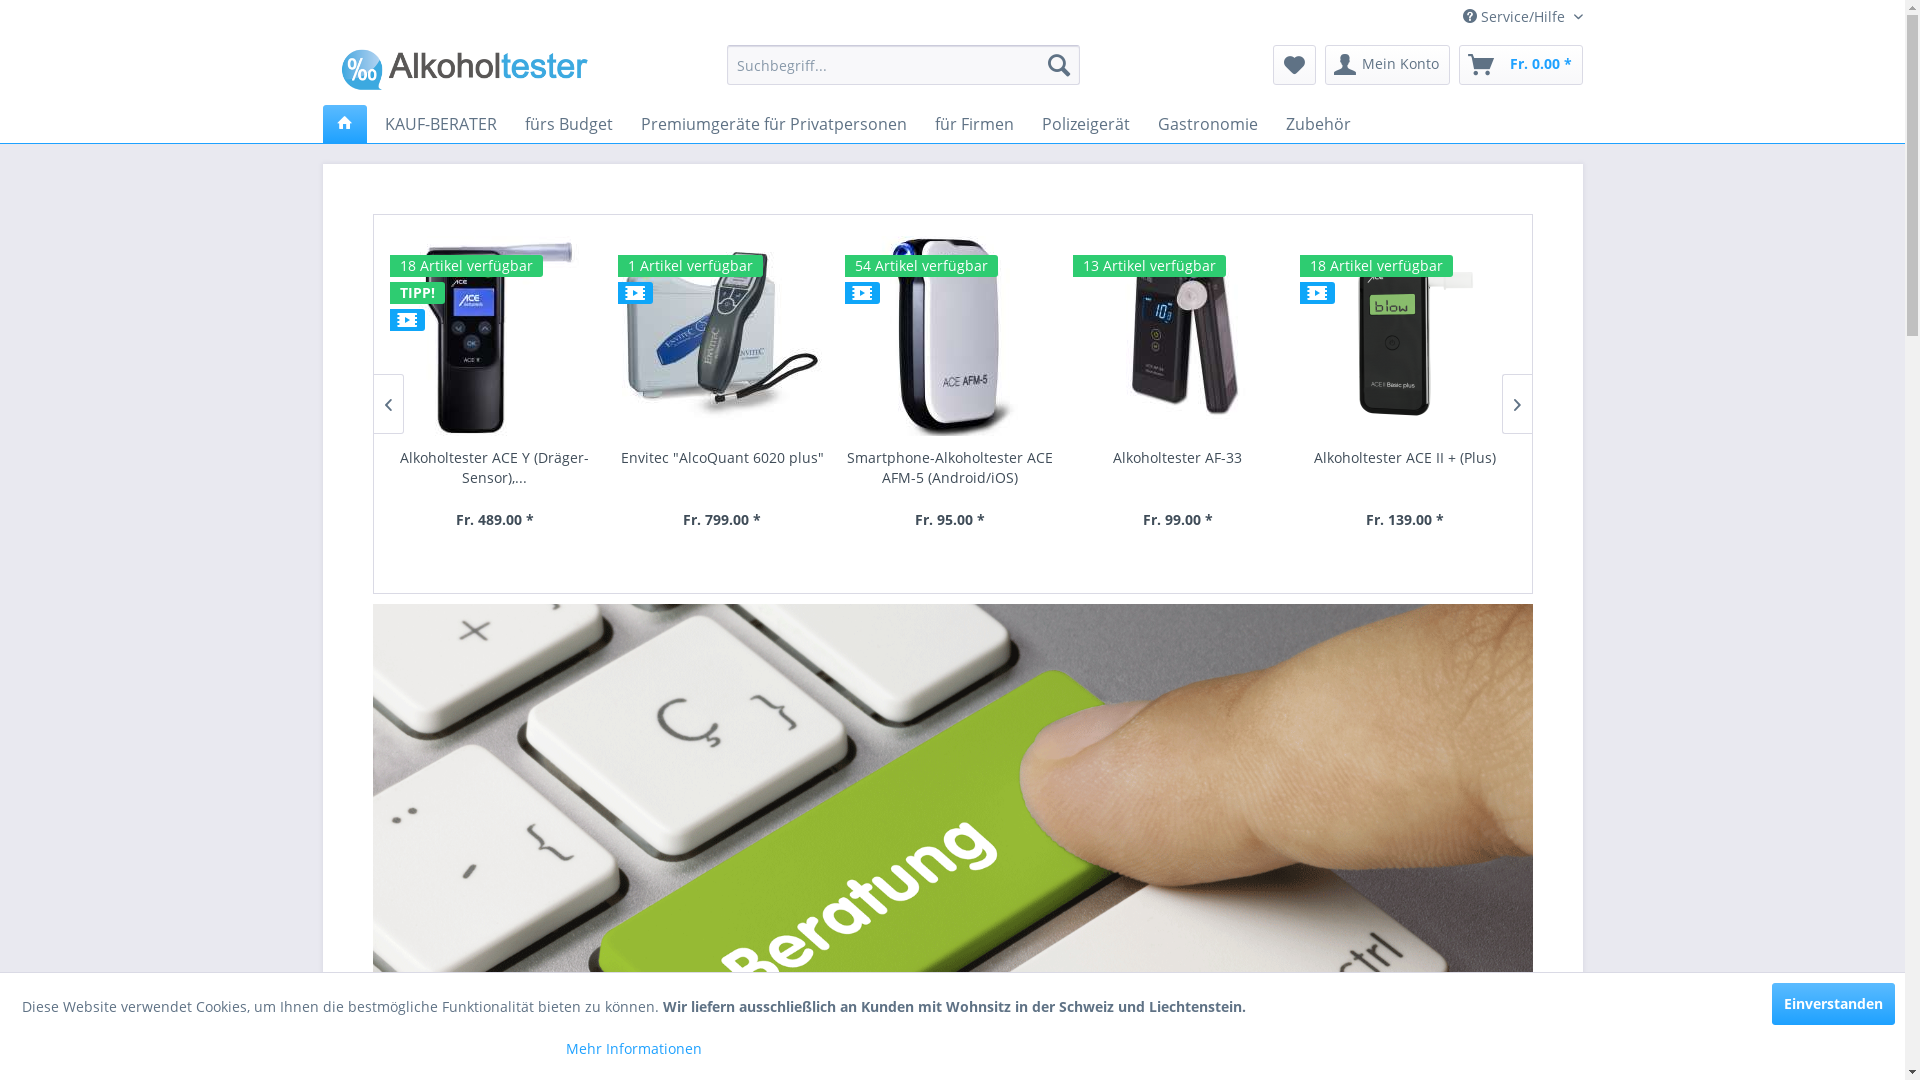 This screenshot has height=1080, width=1920. What do you see at coordinates (497, 468) in the screenshot?
I see `Alkoholtester ACE II + (Plus)` at bounding box center [497, 468].